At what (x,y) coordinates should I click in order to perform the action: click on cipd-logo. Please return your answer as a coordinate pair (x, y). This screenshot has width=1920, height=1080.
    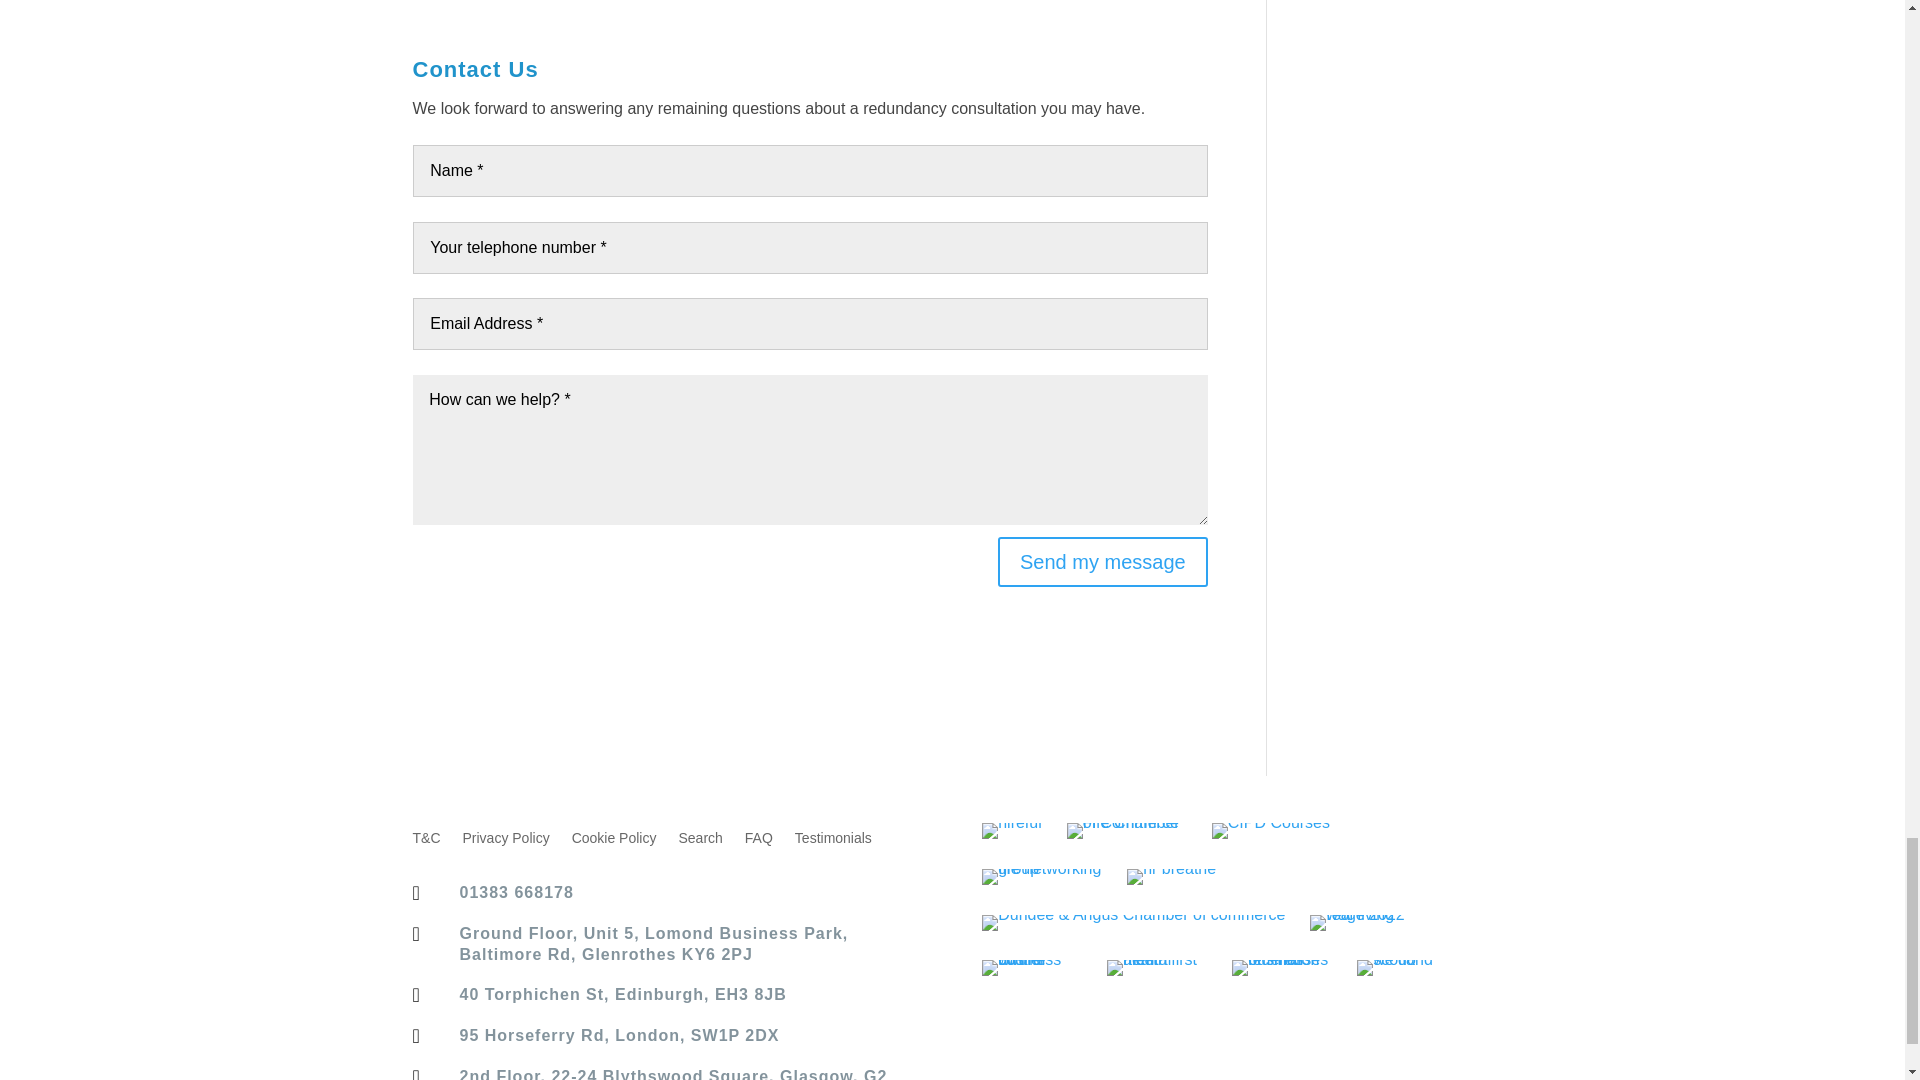
    Looking at the image, I should click on (1270, 830).